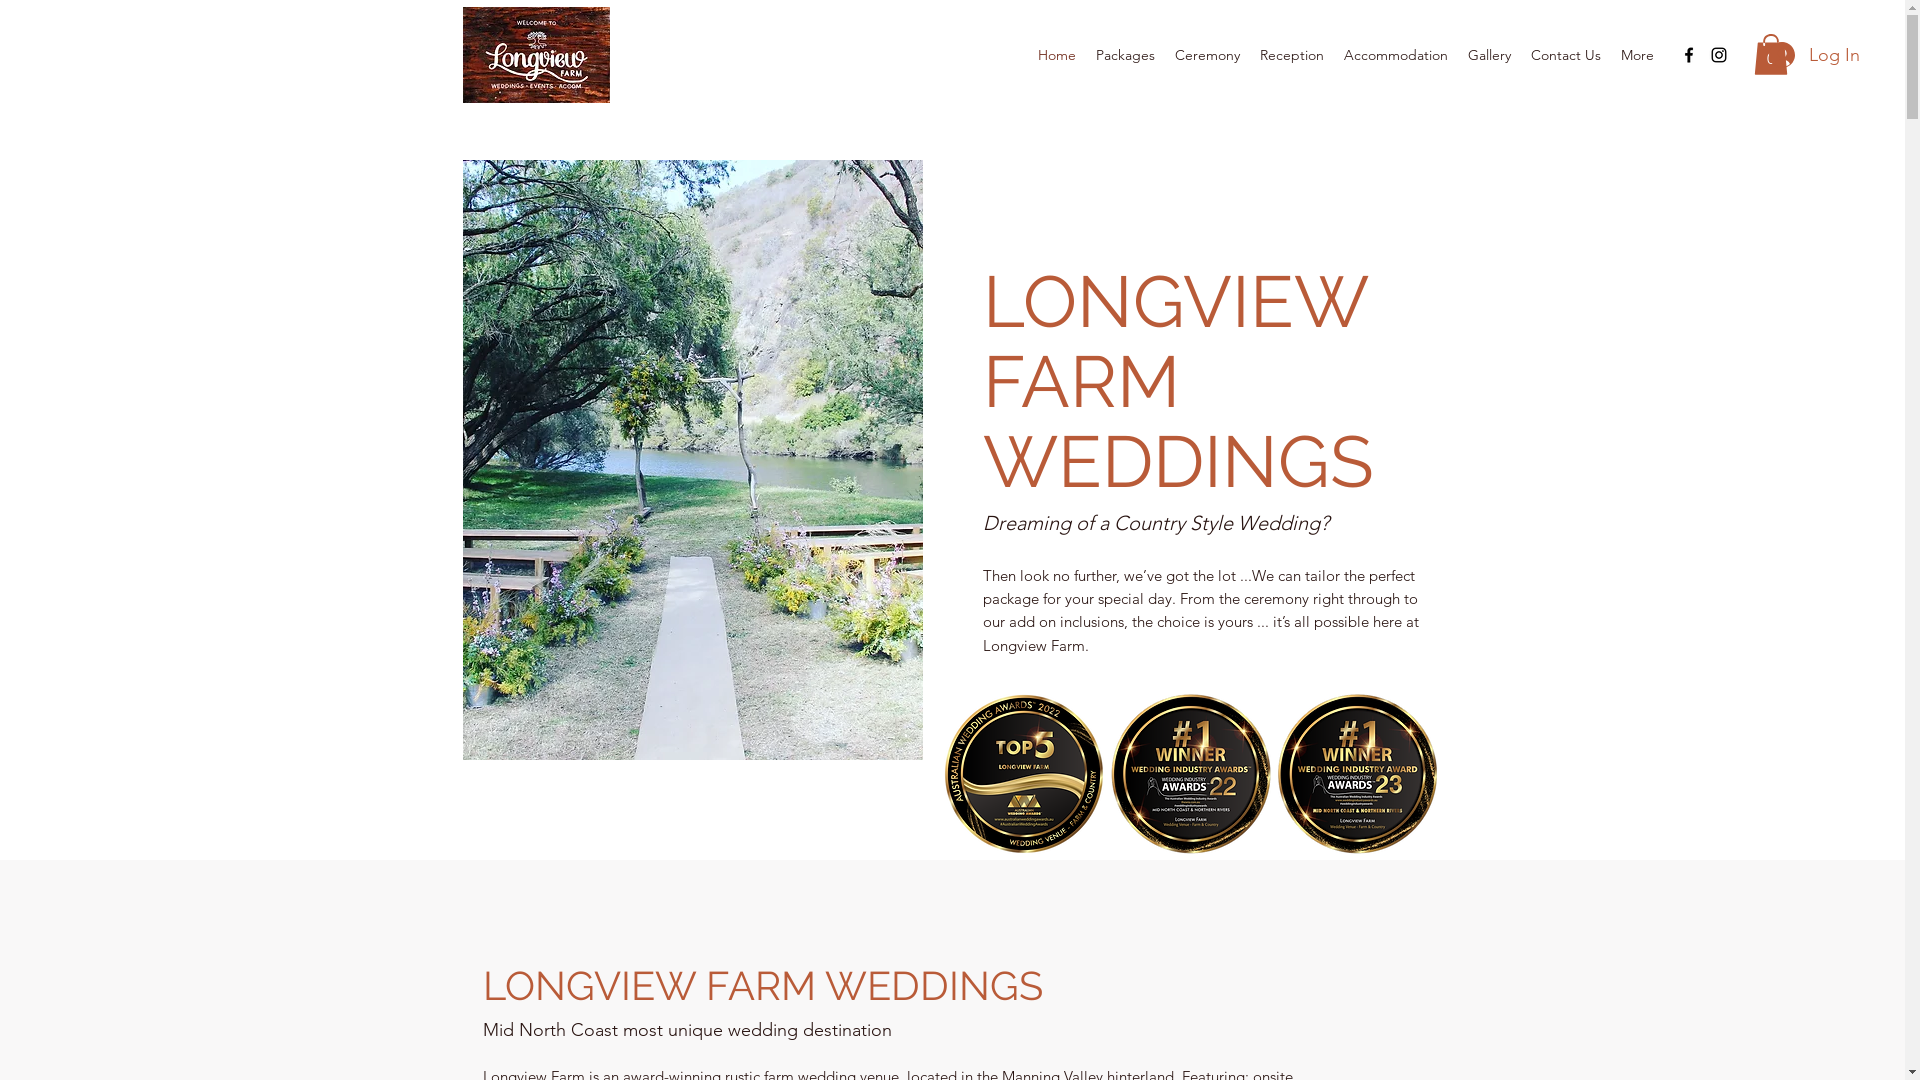 Image resolution: width=1920 pixels, height=1080 pixels. I want to click on Log In, so click(1814, 55).